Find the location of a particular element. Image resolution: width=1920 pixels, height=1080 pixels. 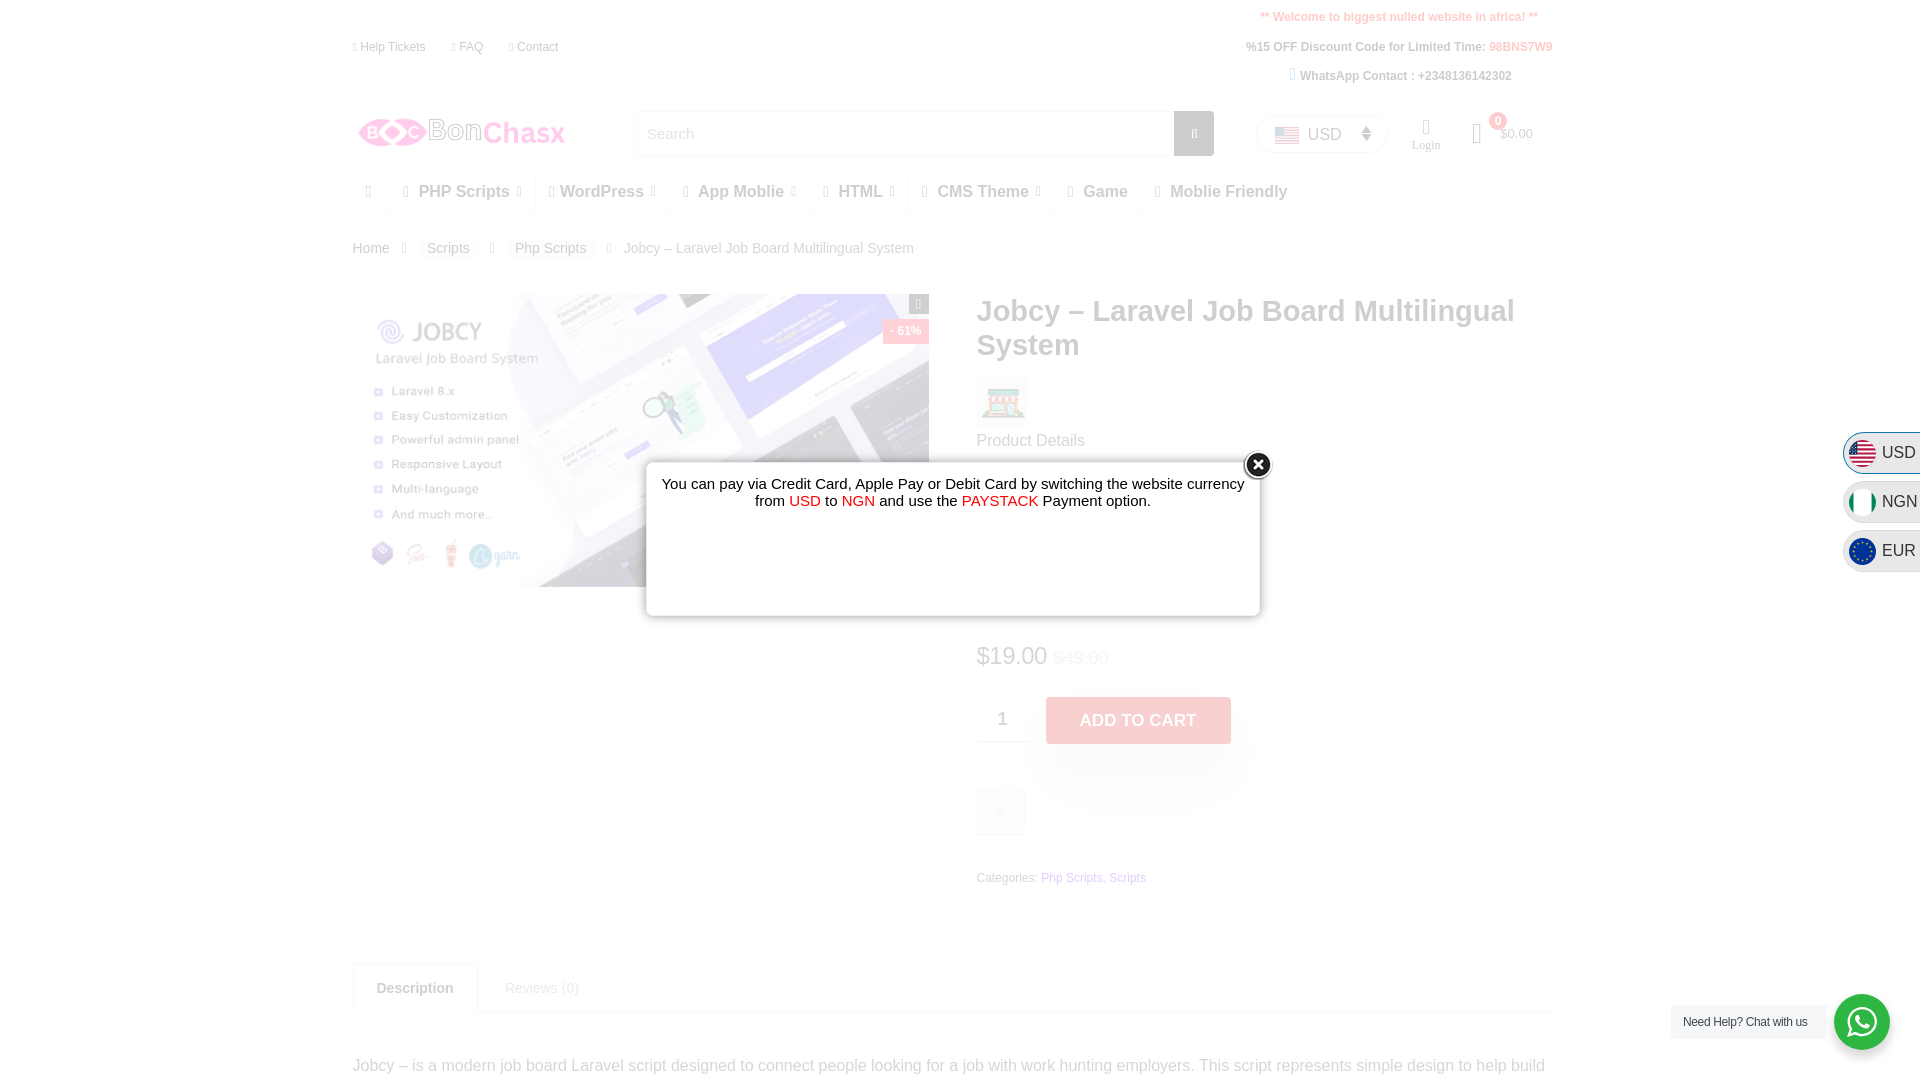

HTML is located at coordinates (859, 192).